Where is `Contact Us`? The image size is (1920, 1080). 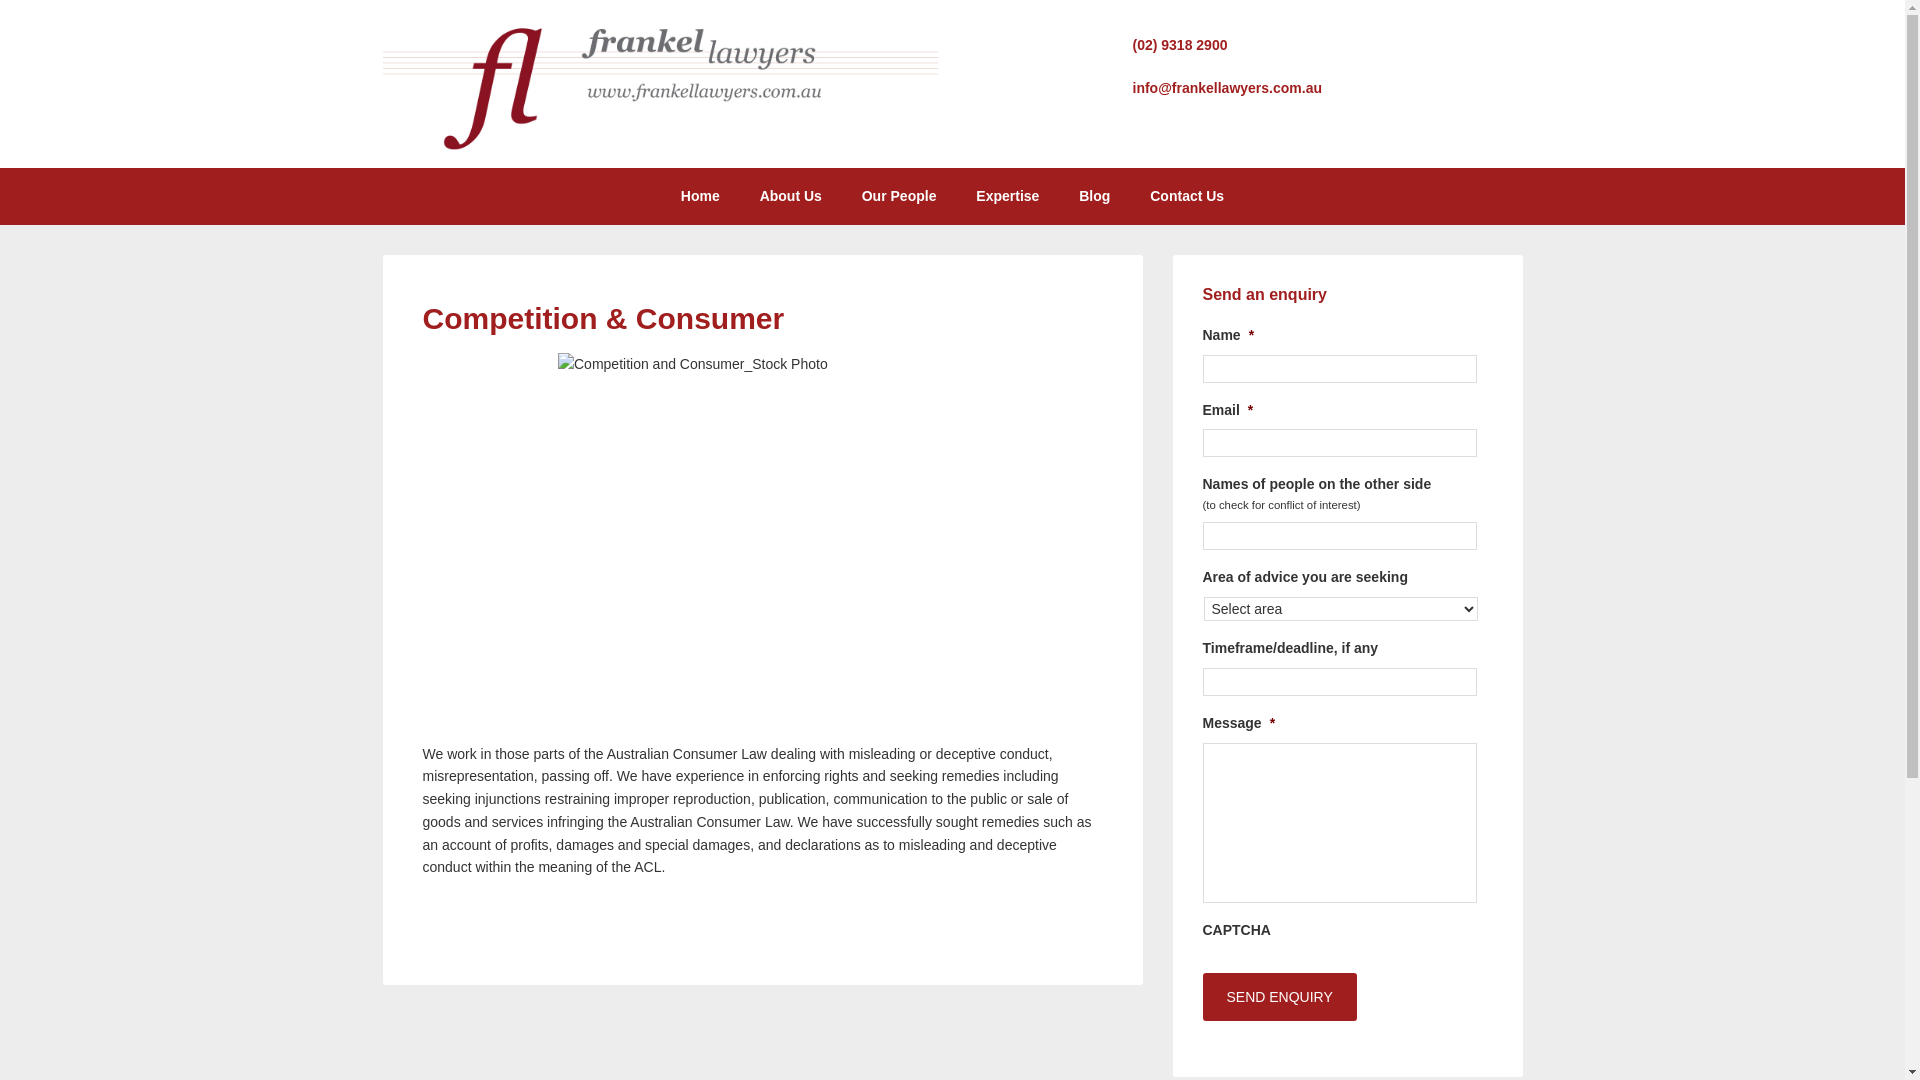 Contact Us is located at coordinates (1187, 196).